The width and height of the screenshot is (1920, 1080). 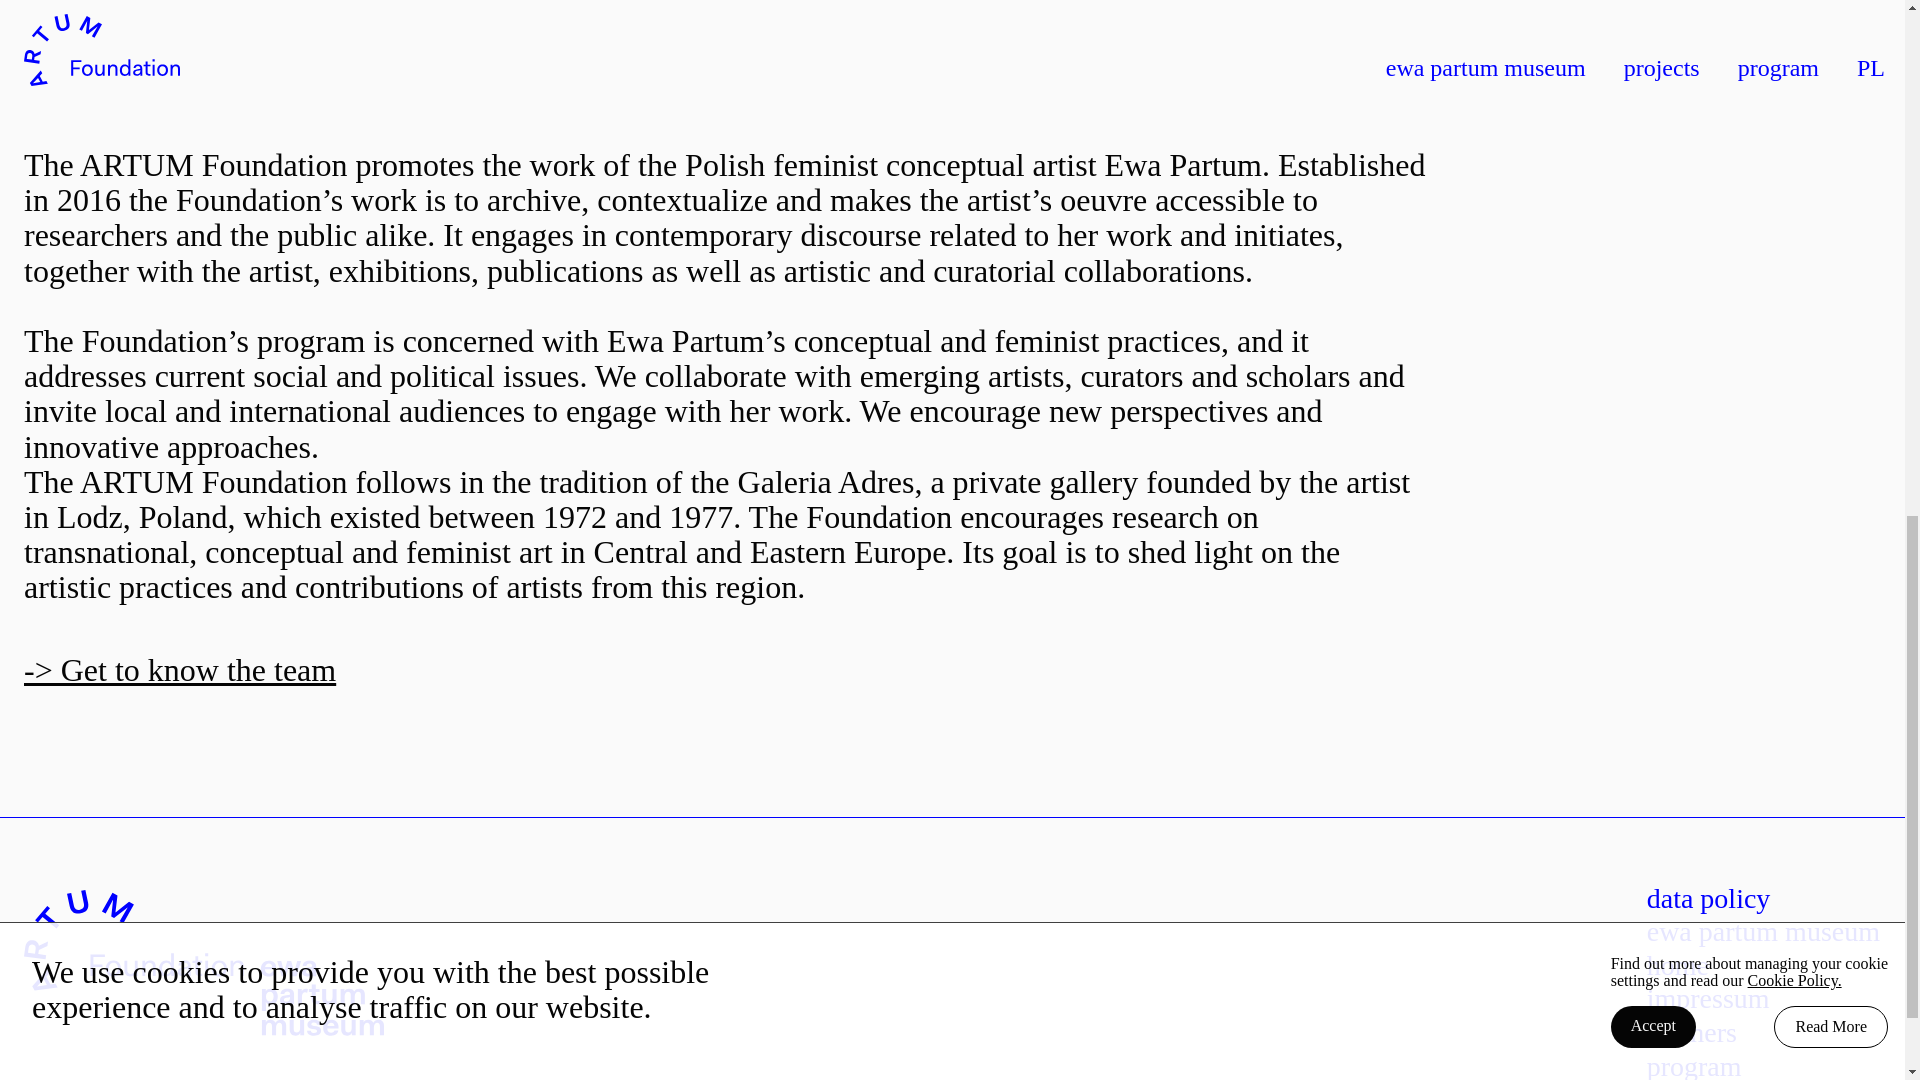 What do you see at coordinates (1692, 1032) in the screenshot?
I see `partners` at bounding box center [1692, 1032].